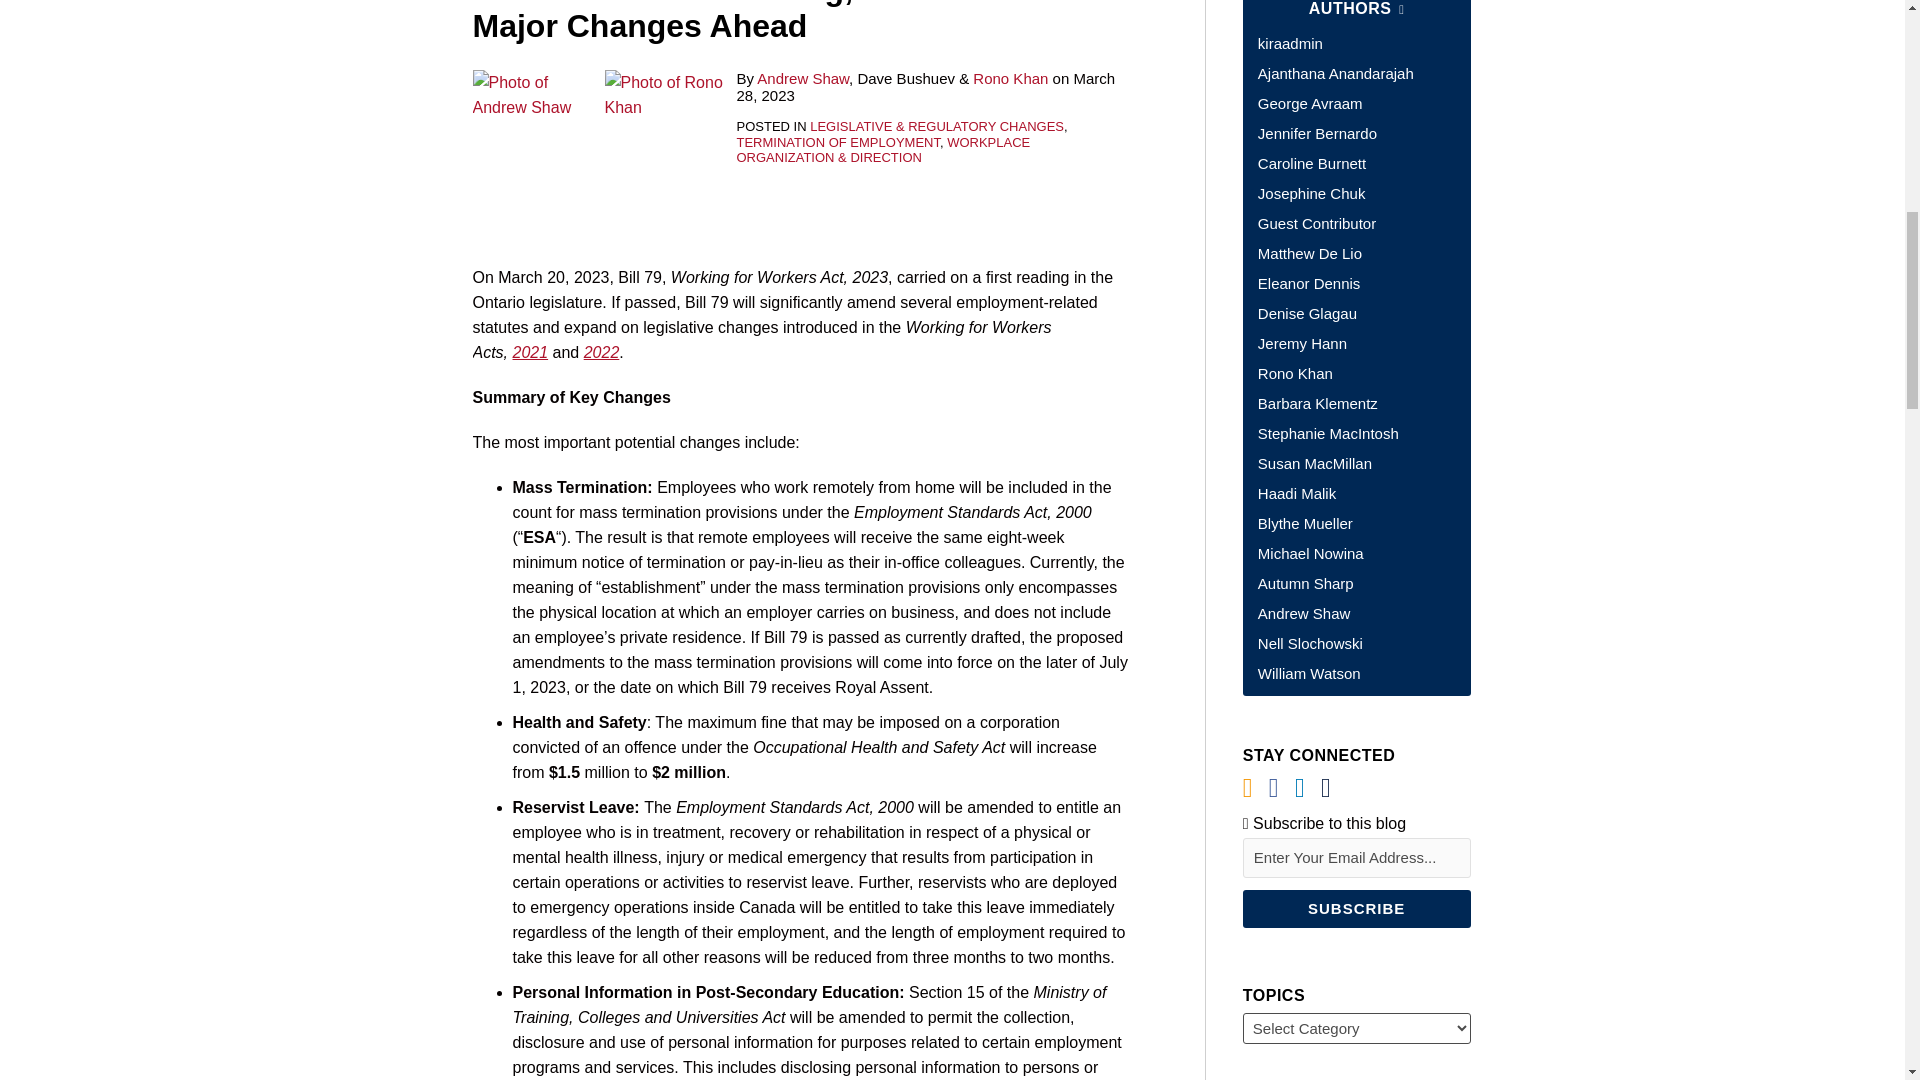  Describe the element at coordinates (1010, 78) in the screenshot. I see `Rono Khan` at that location.